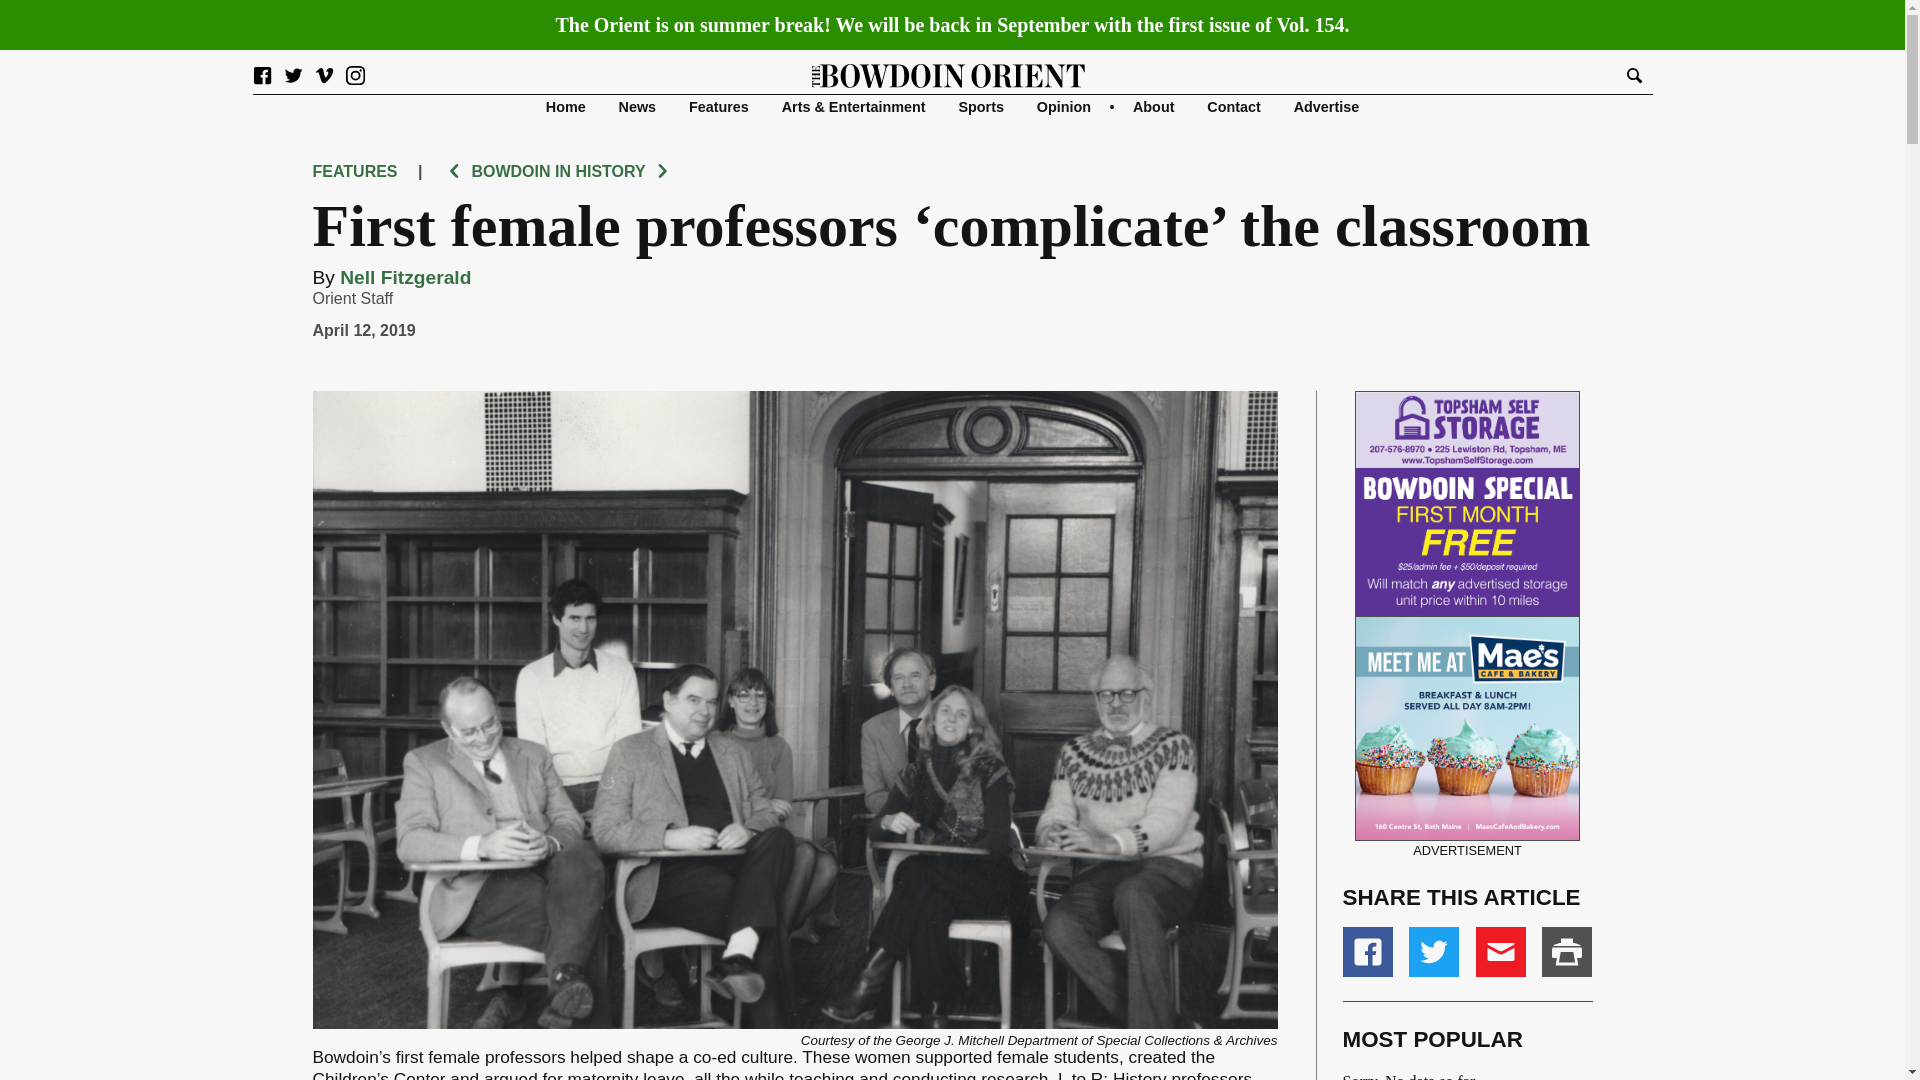 Image resolution: width=1920 pixels, height=1080 pixels. I want to click on Advertise, so click(1326, 106).